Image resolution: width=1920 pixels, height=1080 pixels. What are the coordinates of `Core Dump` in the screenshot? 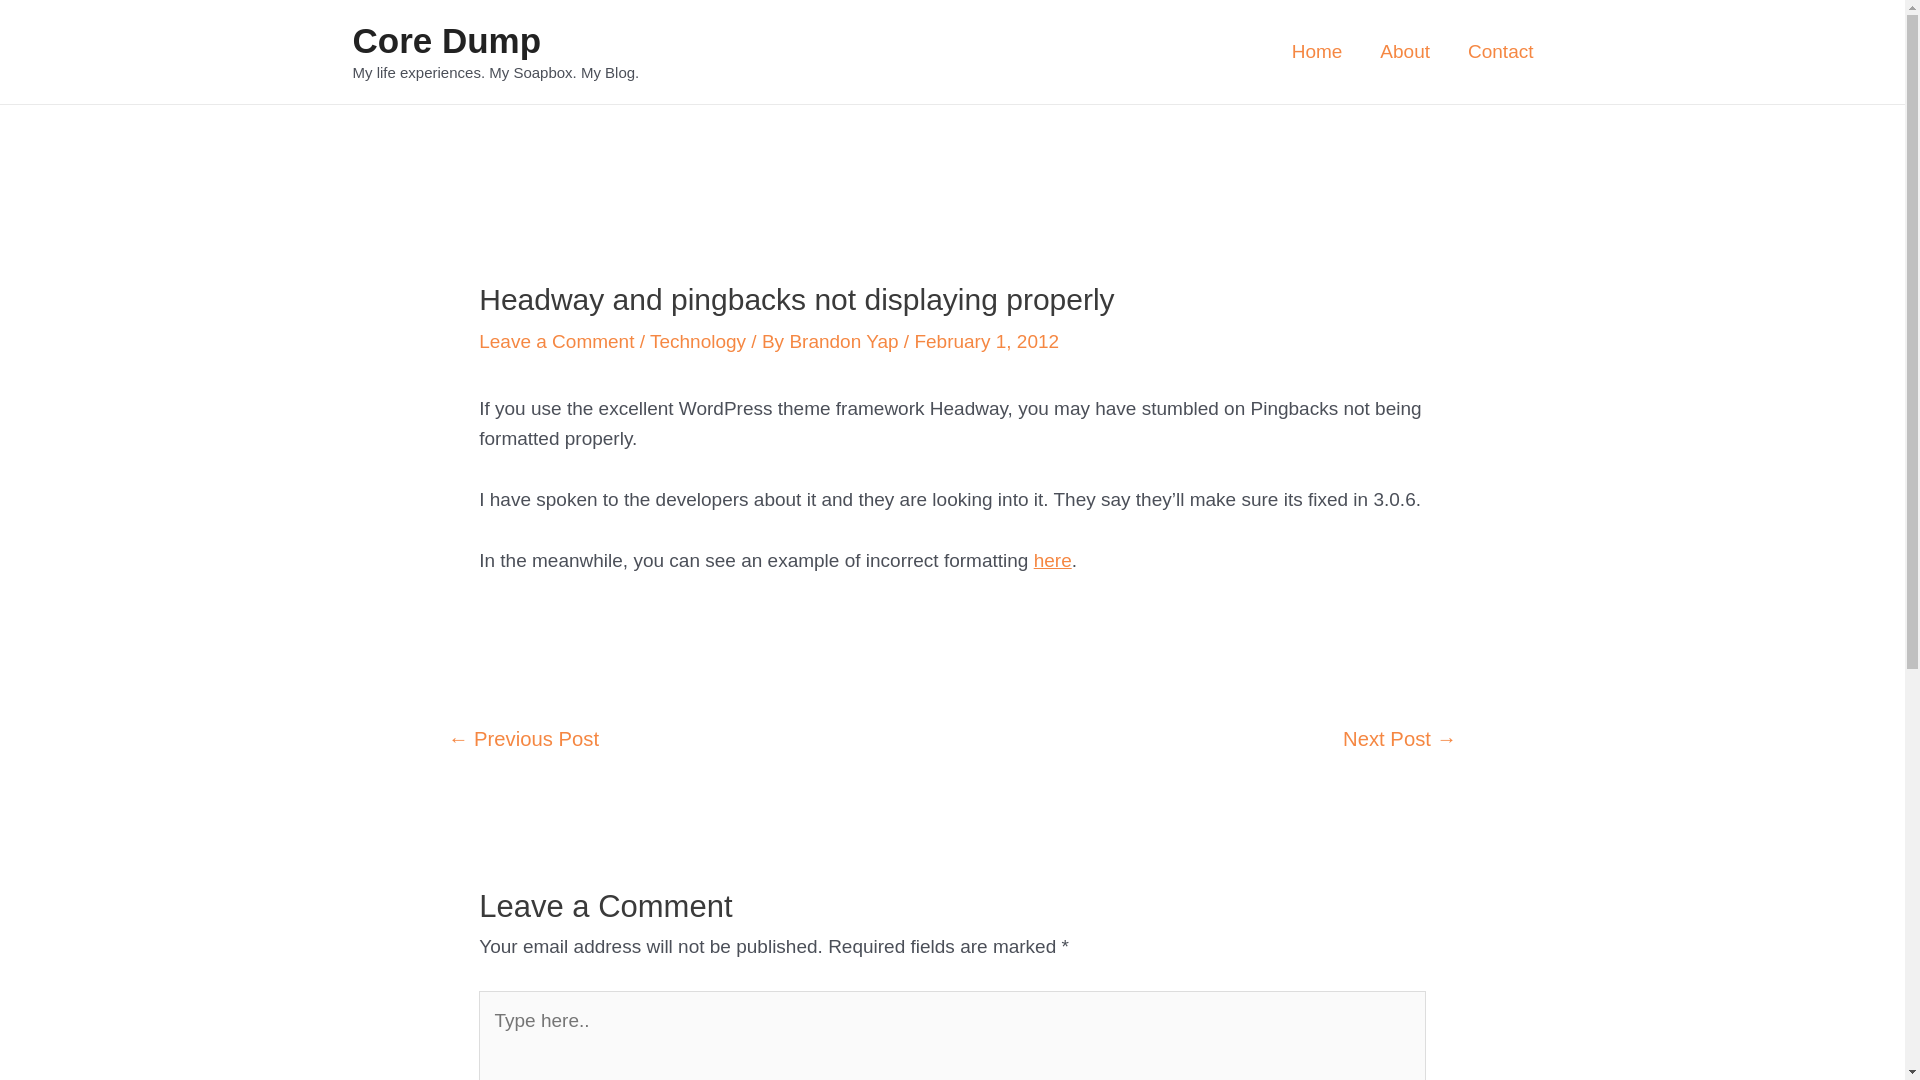 It's located at (446, 40).